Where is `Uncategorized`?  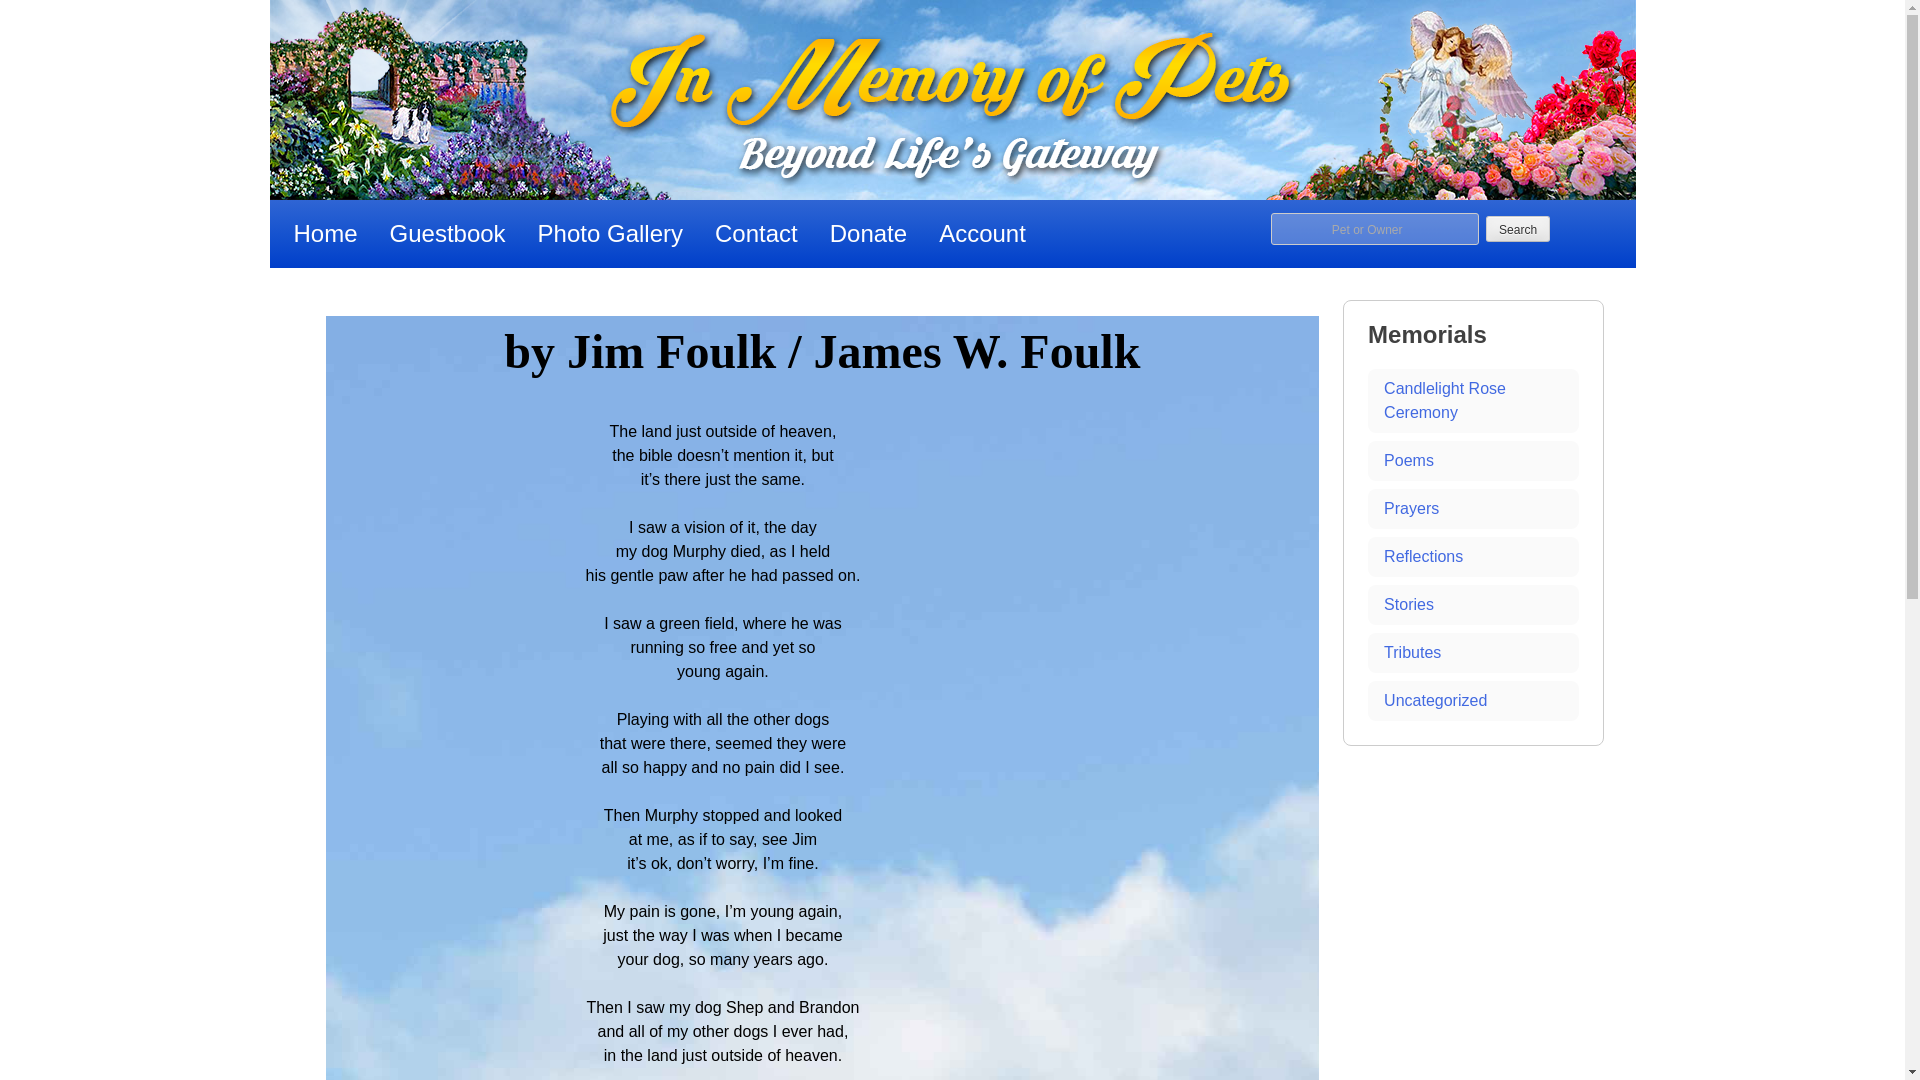
Uncategorized is located at coordinates (1472, 701).